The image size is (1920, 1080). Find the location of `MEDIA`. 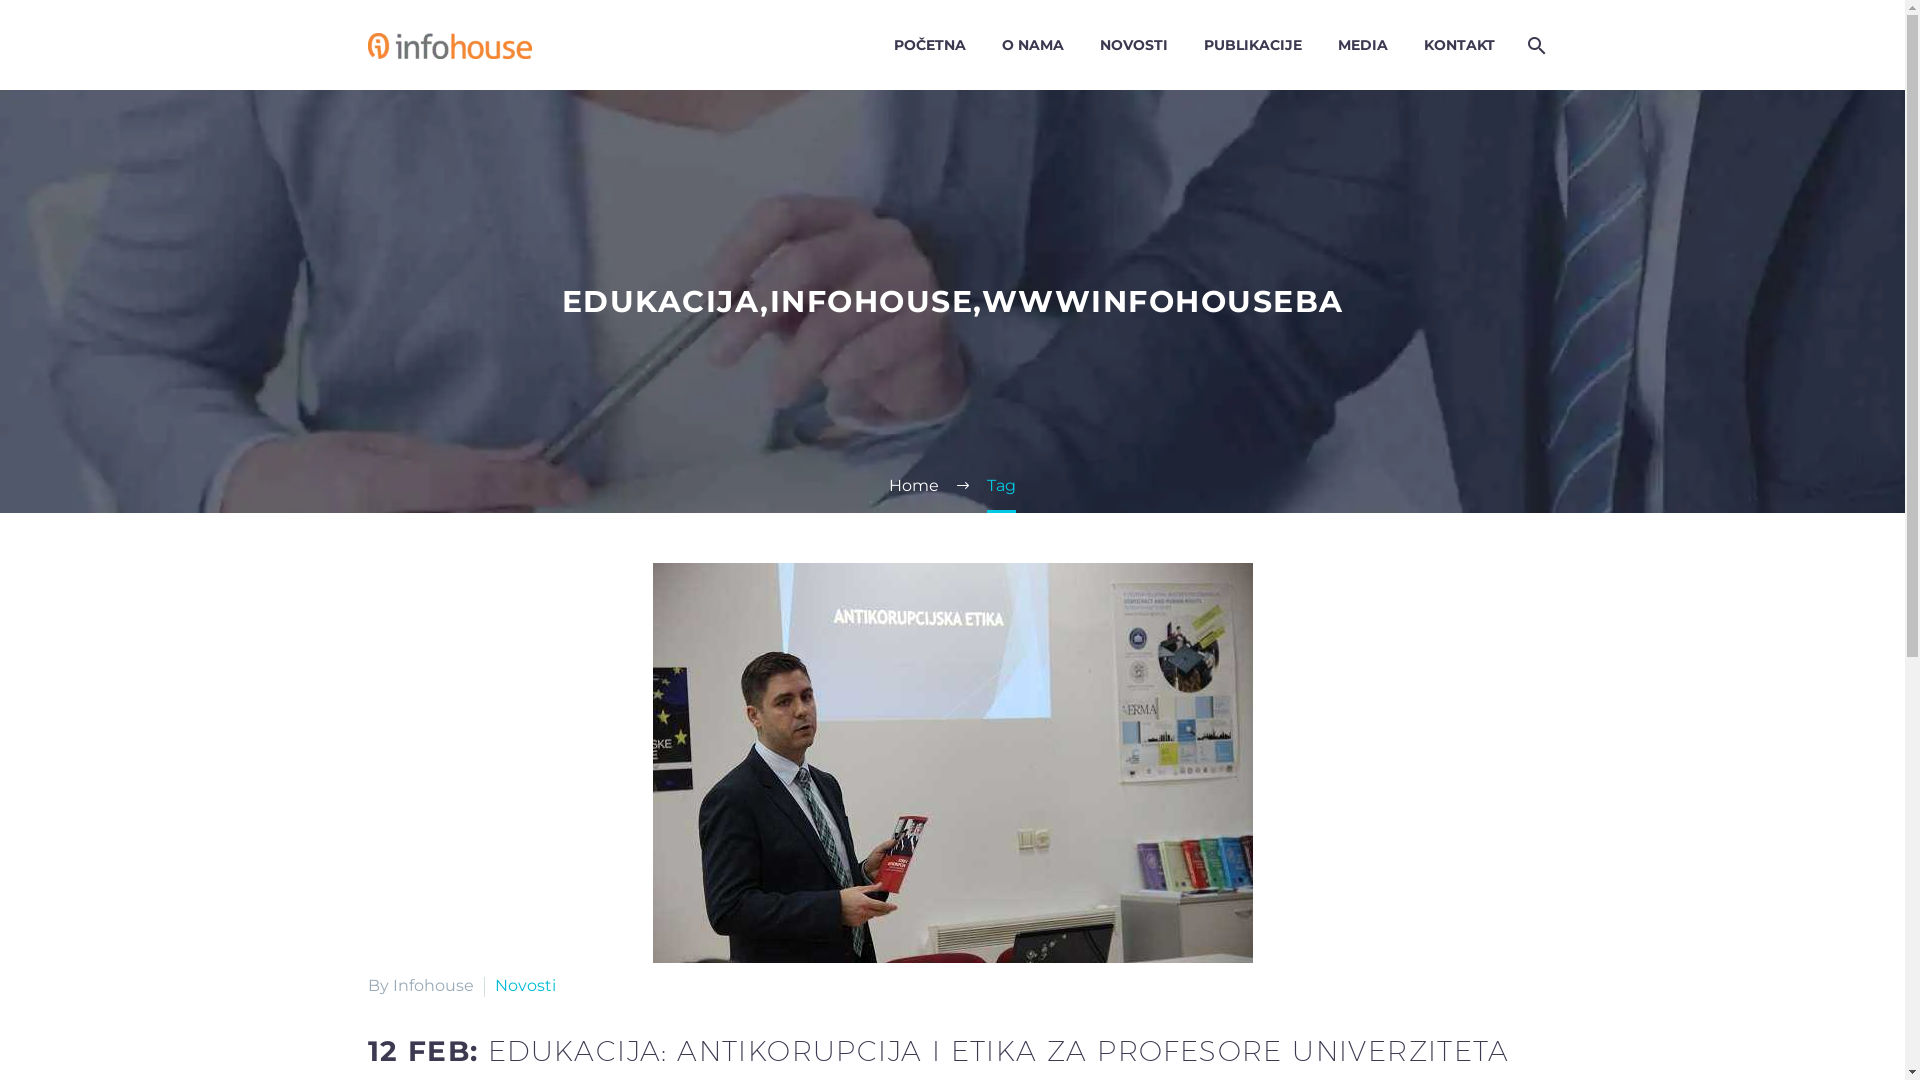

MEDIA is located at coordinates (1362, 46).